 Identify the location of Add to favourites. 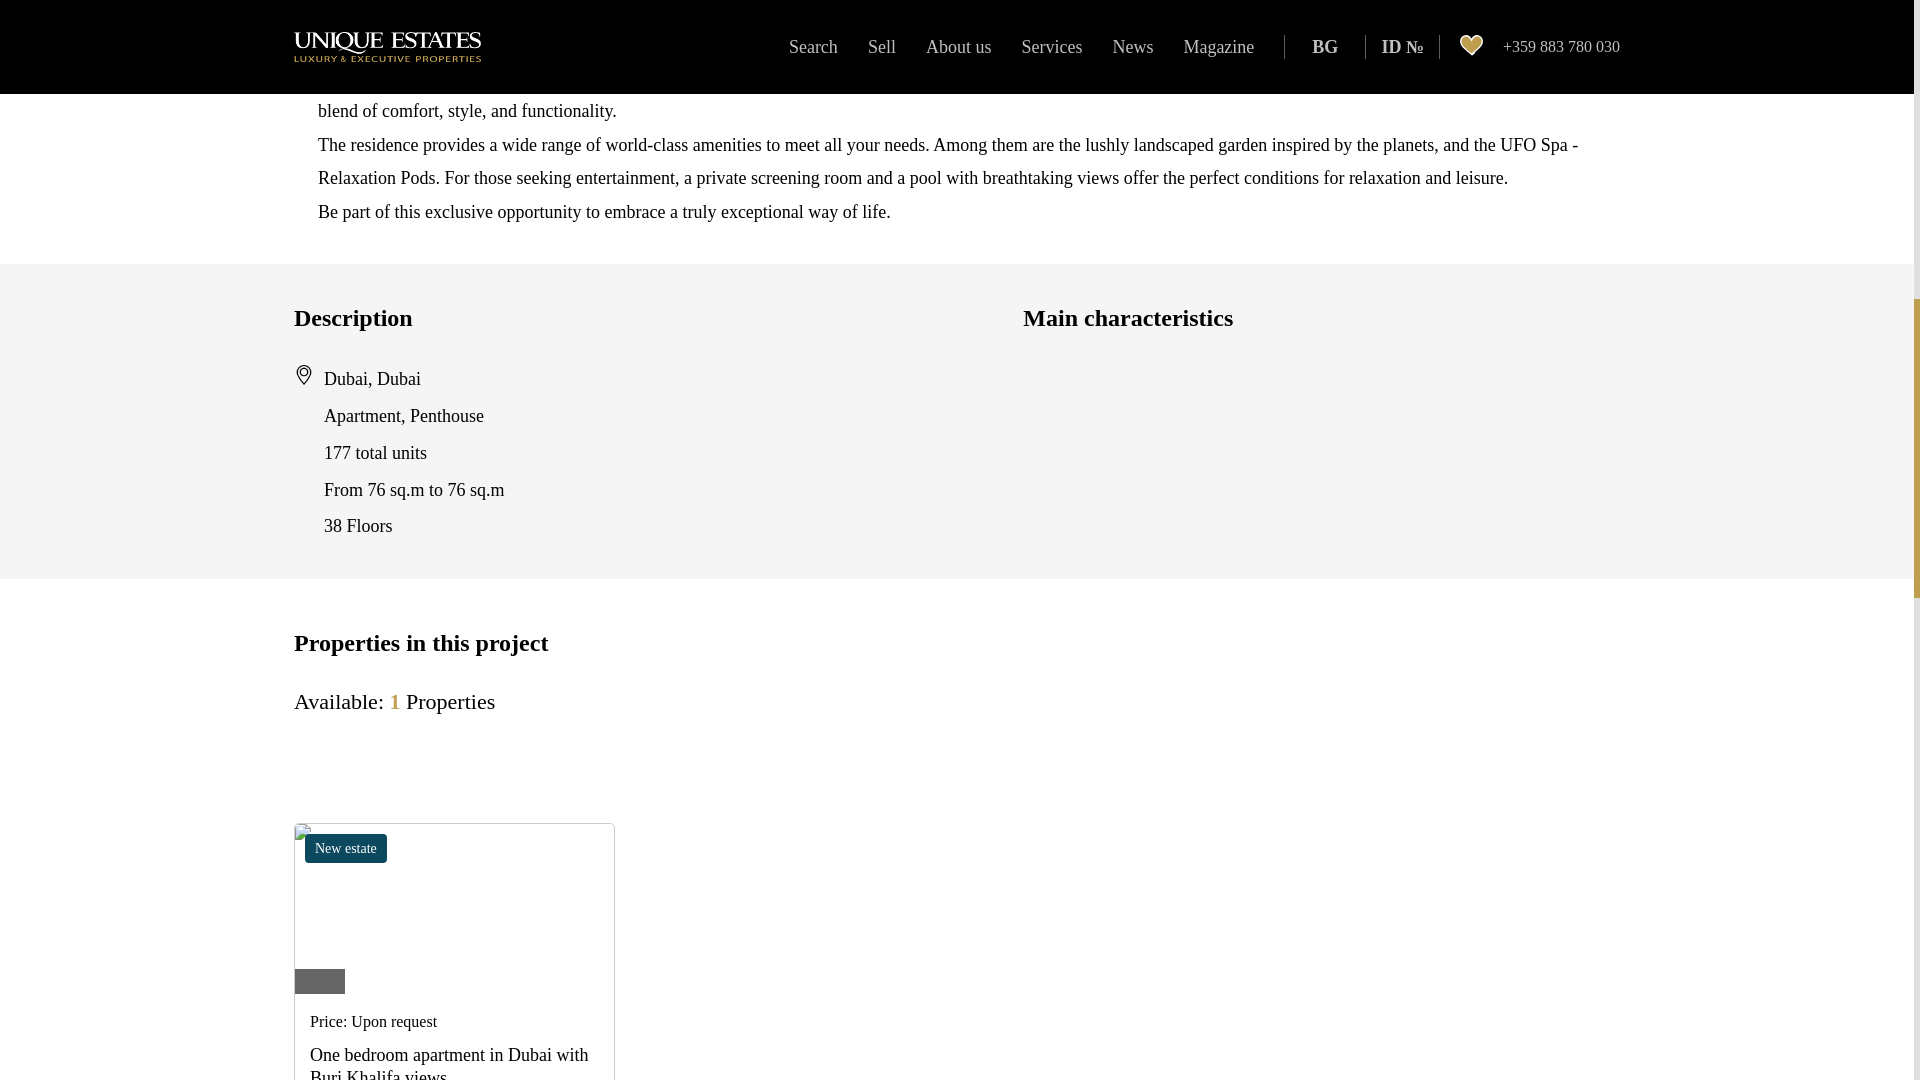
(586, 854).